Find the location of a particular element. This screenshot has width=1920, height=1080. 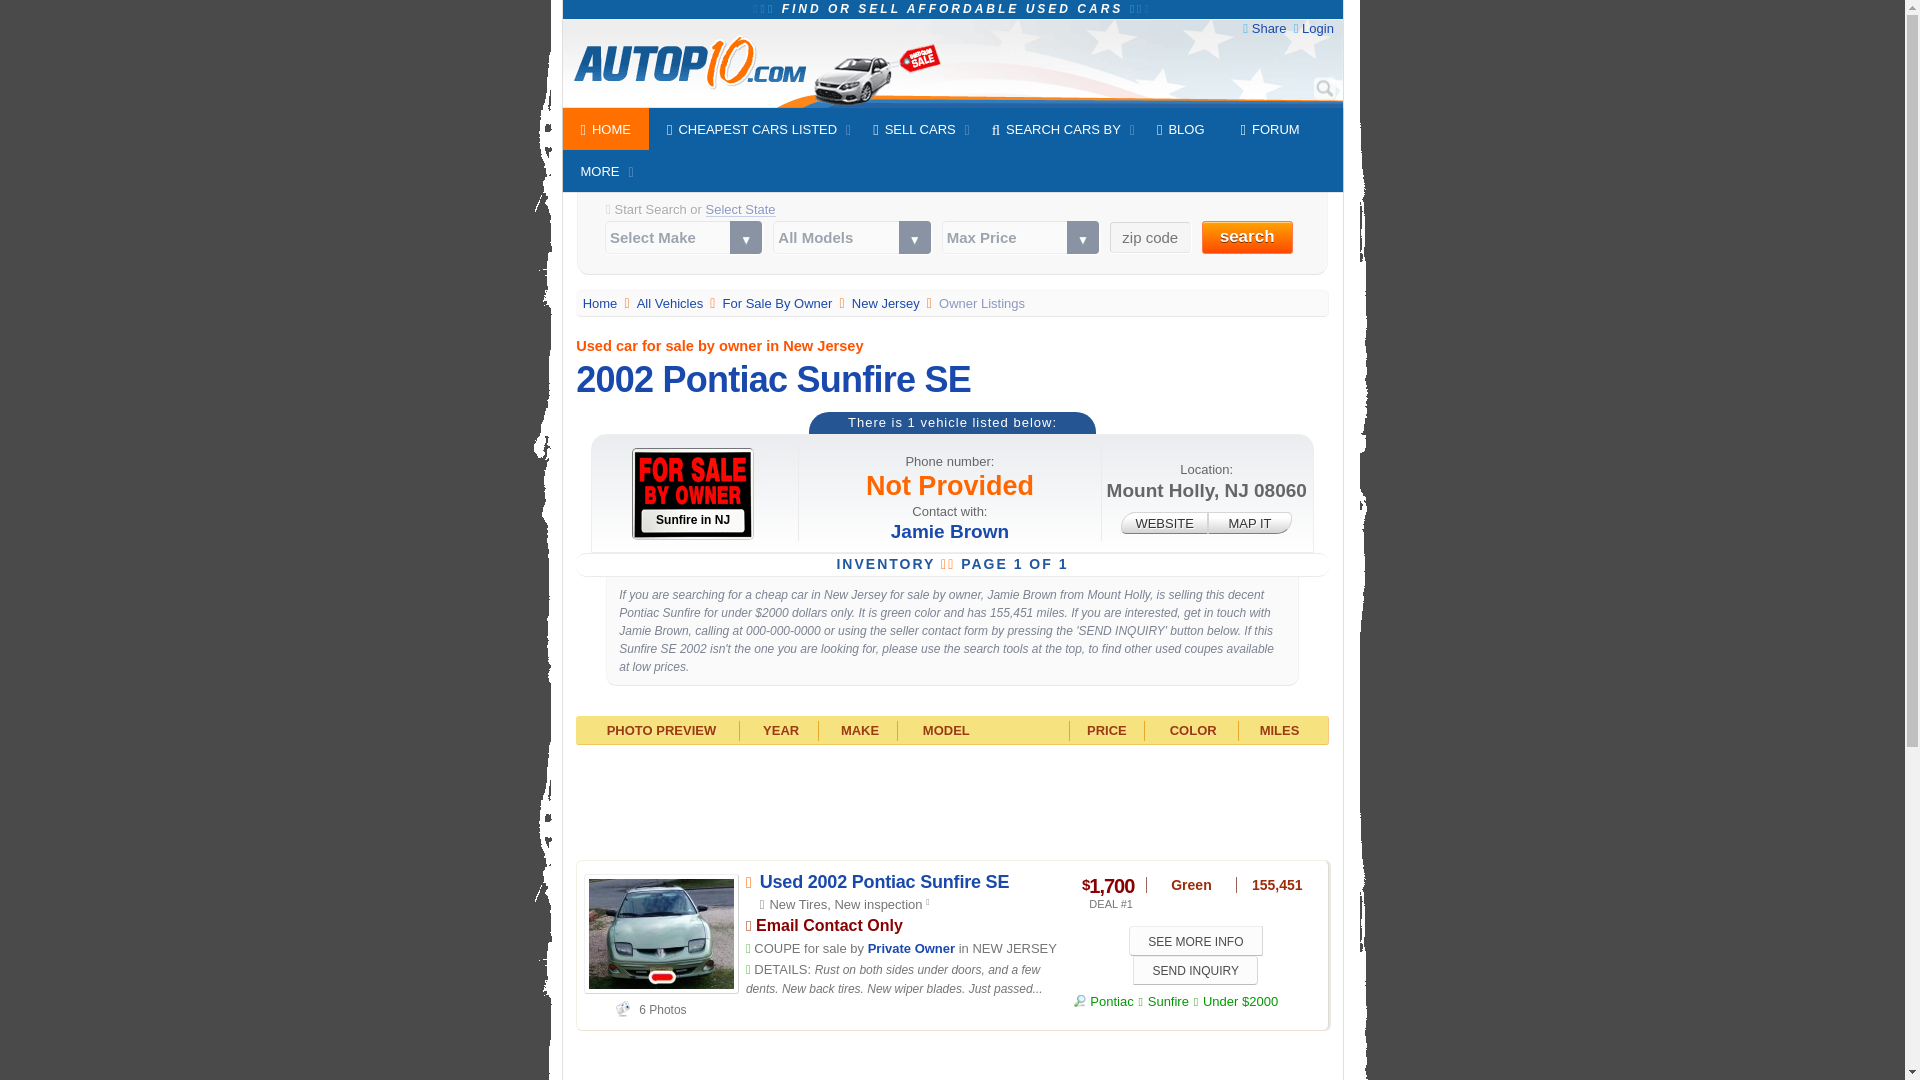

New Jersey is located at coordinates (888, 303).